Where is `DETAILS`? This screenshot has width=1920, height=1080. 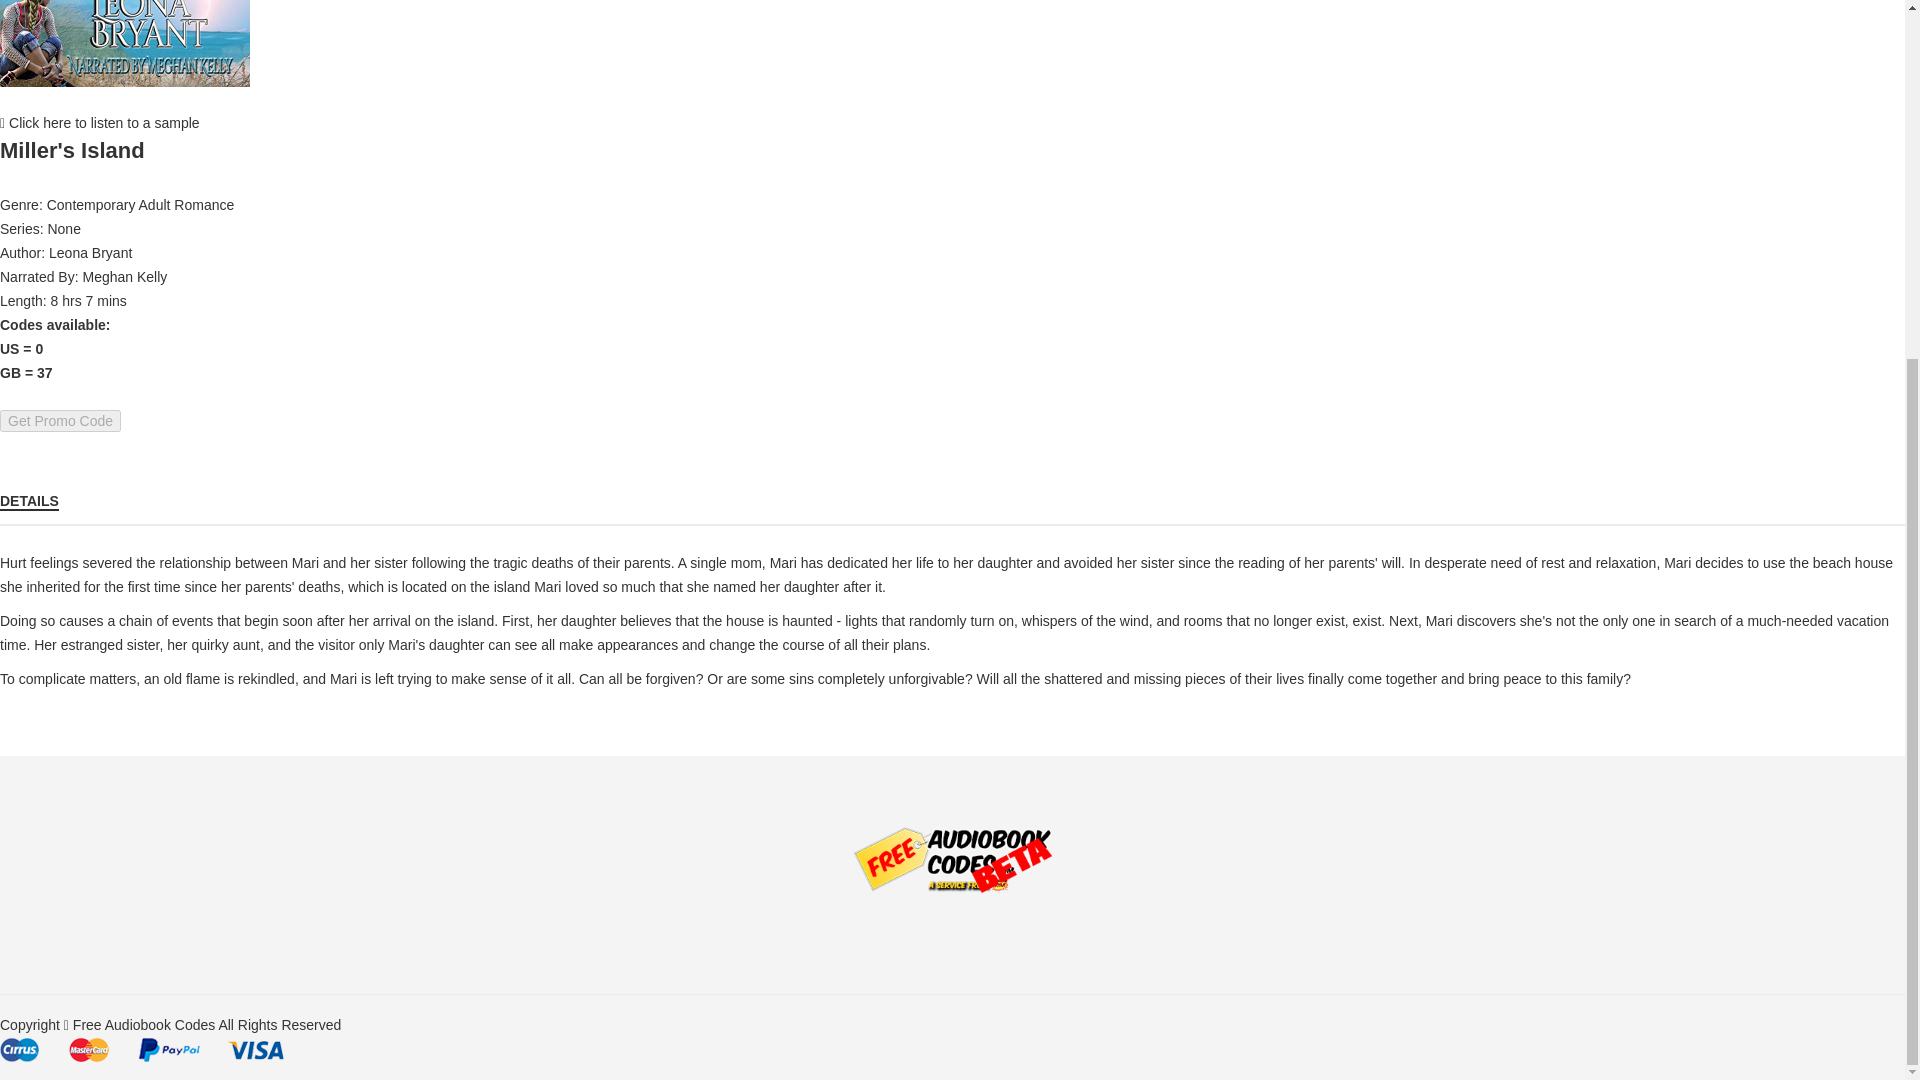
DETAILS is located at coordinates (30, 500).